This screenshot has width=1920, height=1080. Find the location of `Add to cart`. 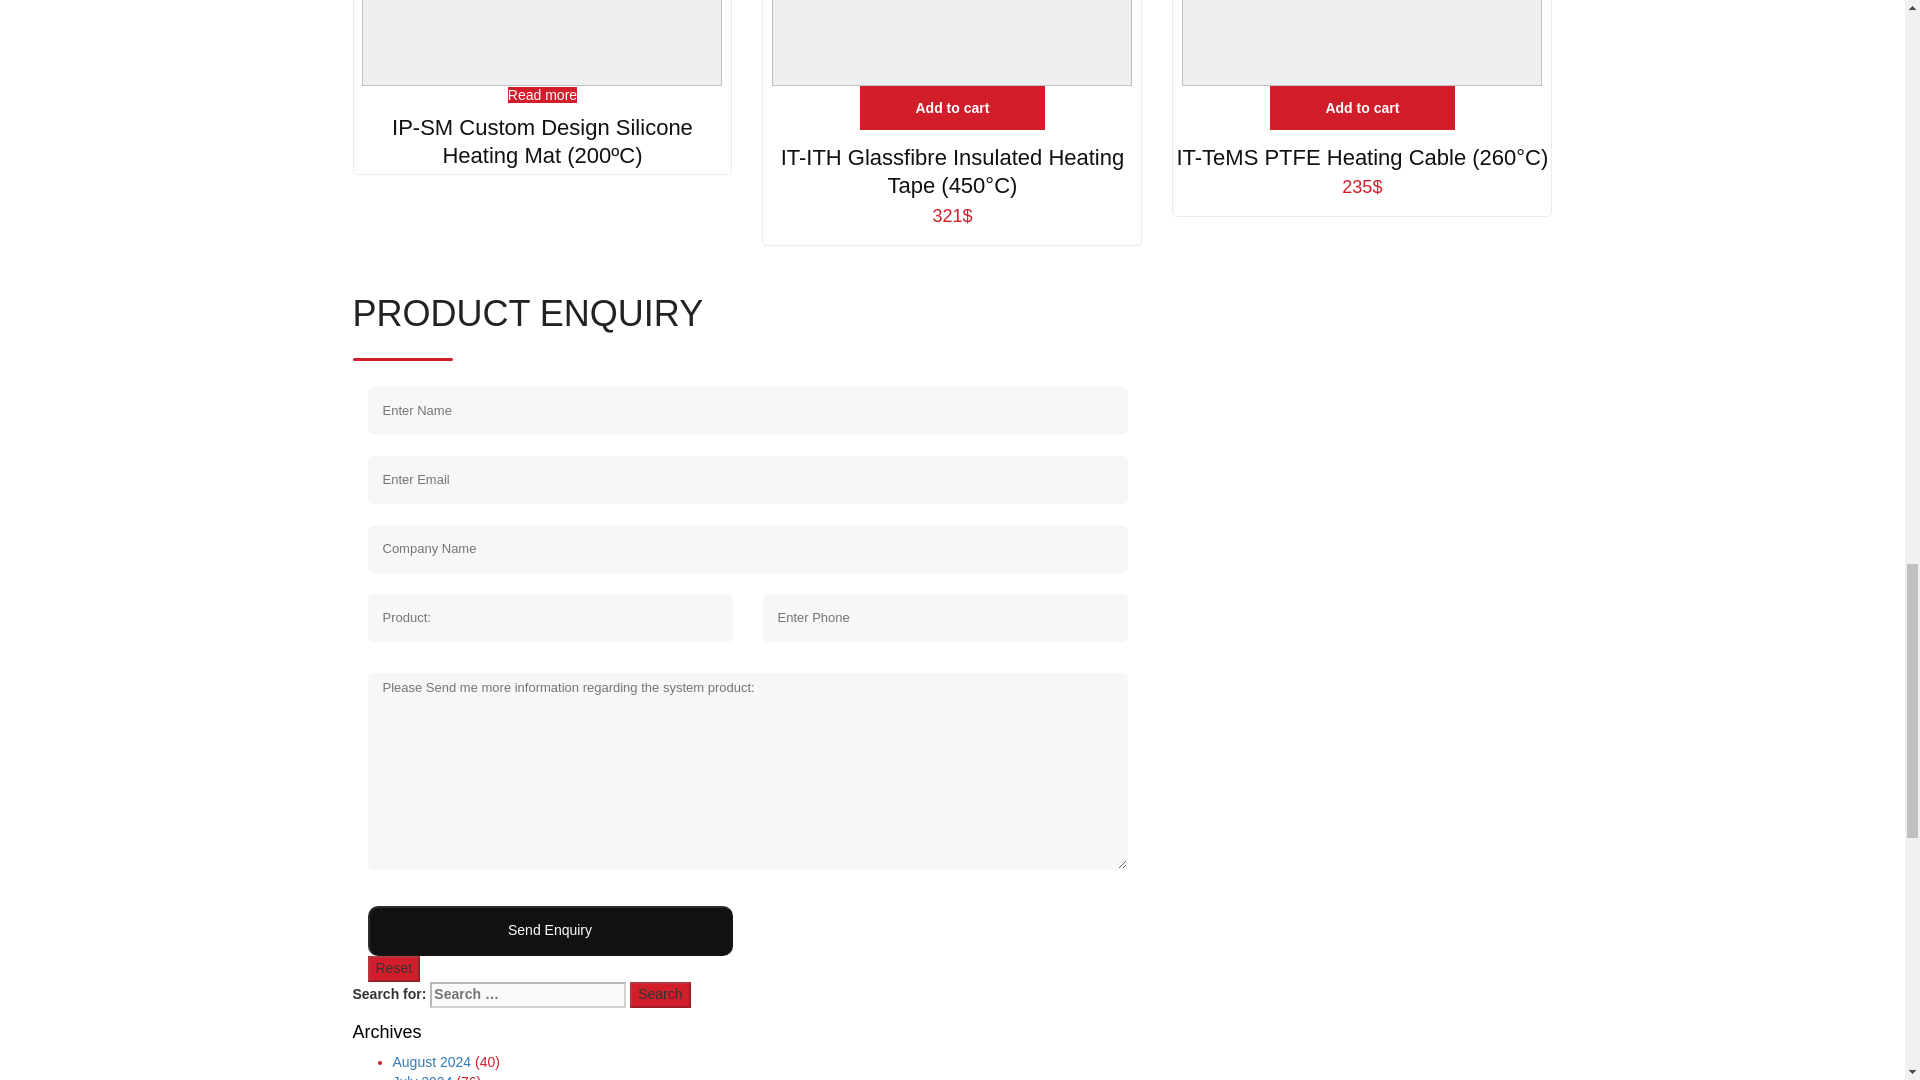

Add to cart is located at coordinates (952, 108).